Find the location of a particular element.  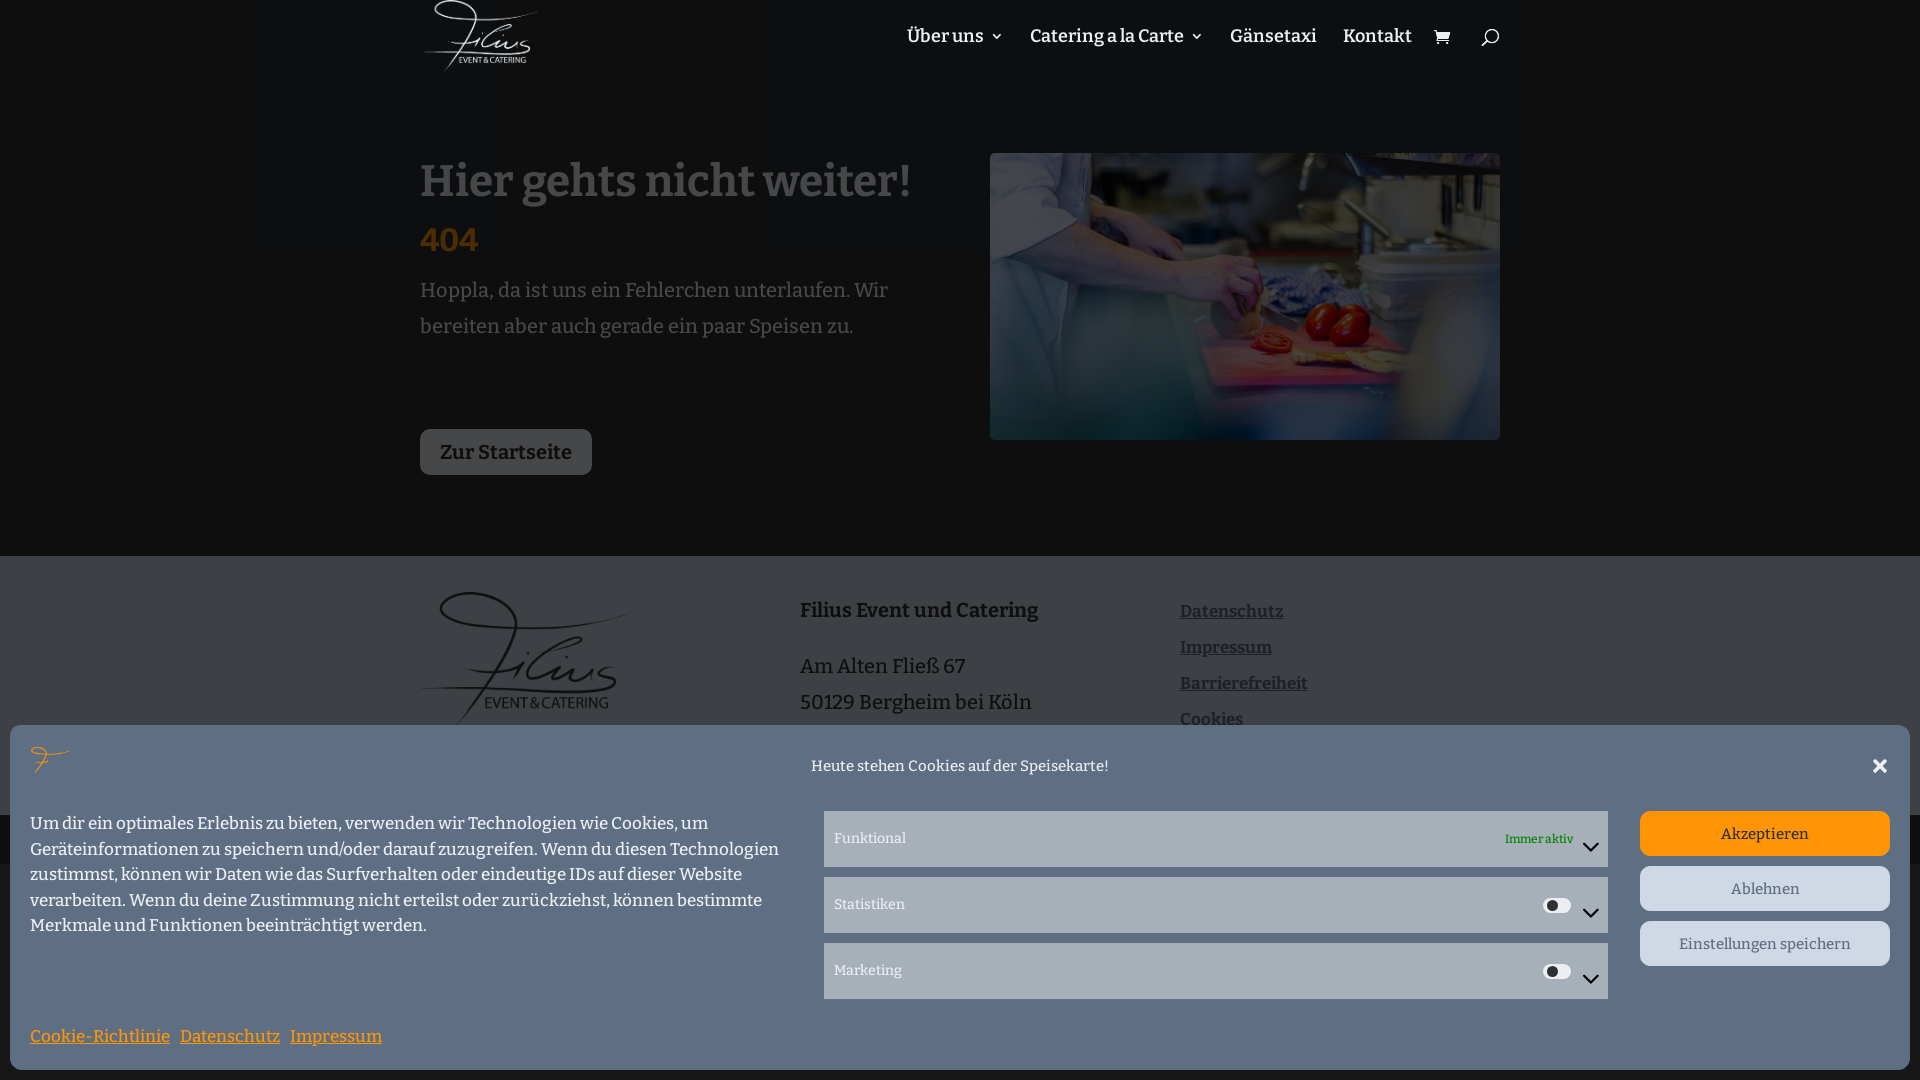

Datenschutz is located at coordinates (1232, 612).